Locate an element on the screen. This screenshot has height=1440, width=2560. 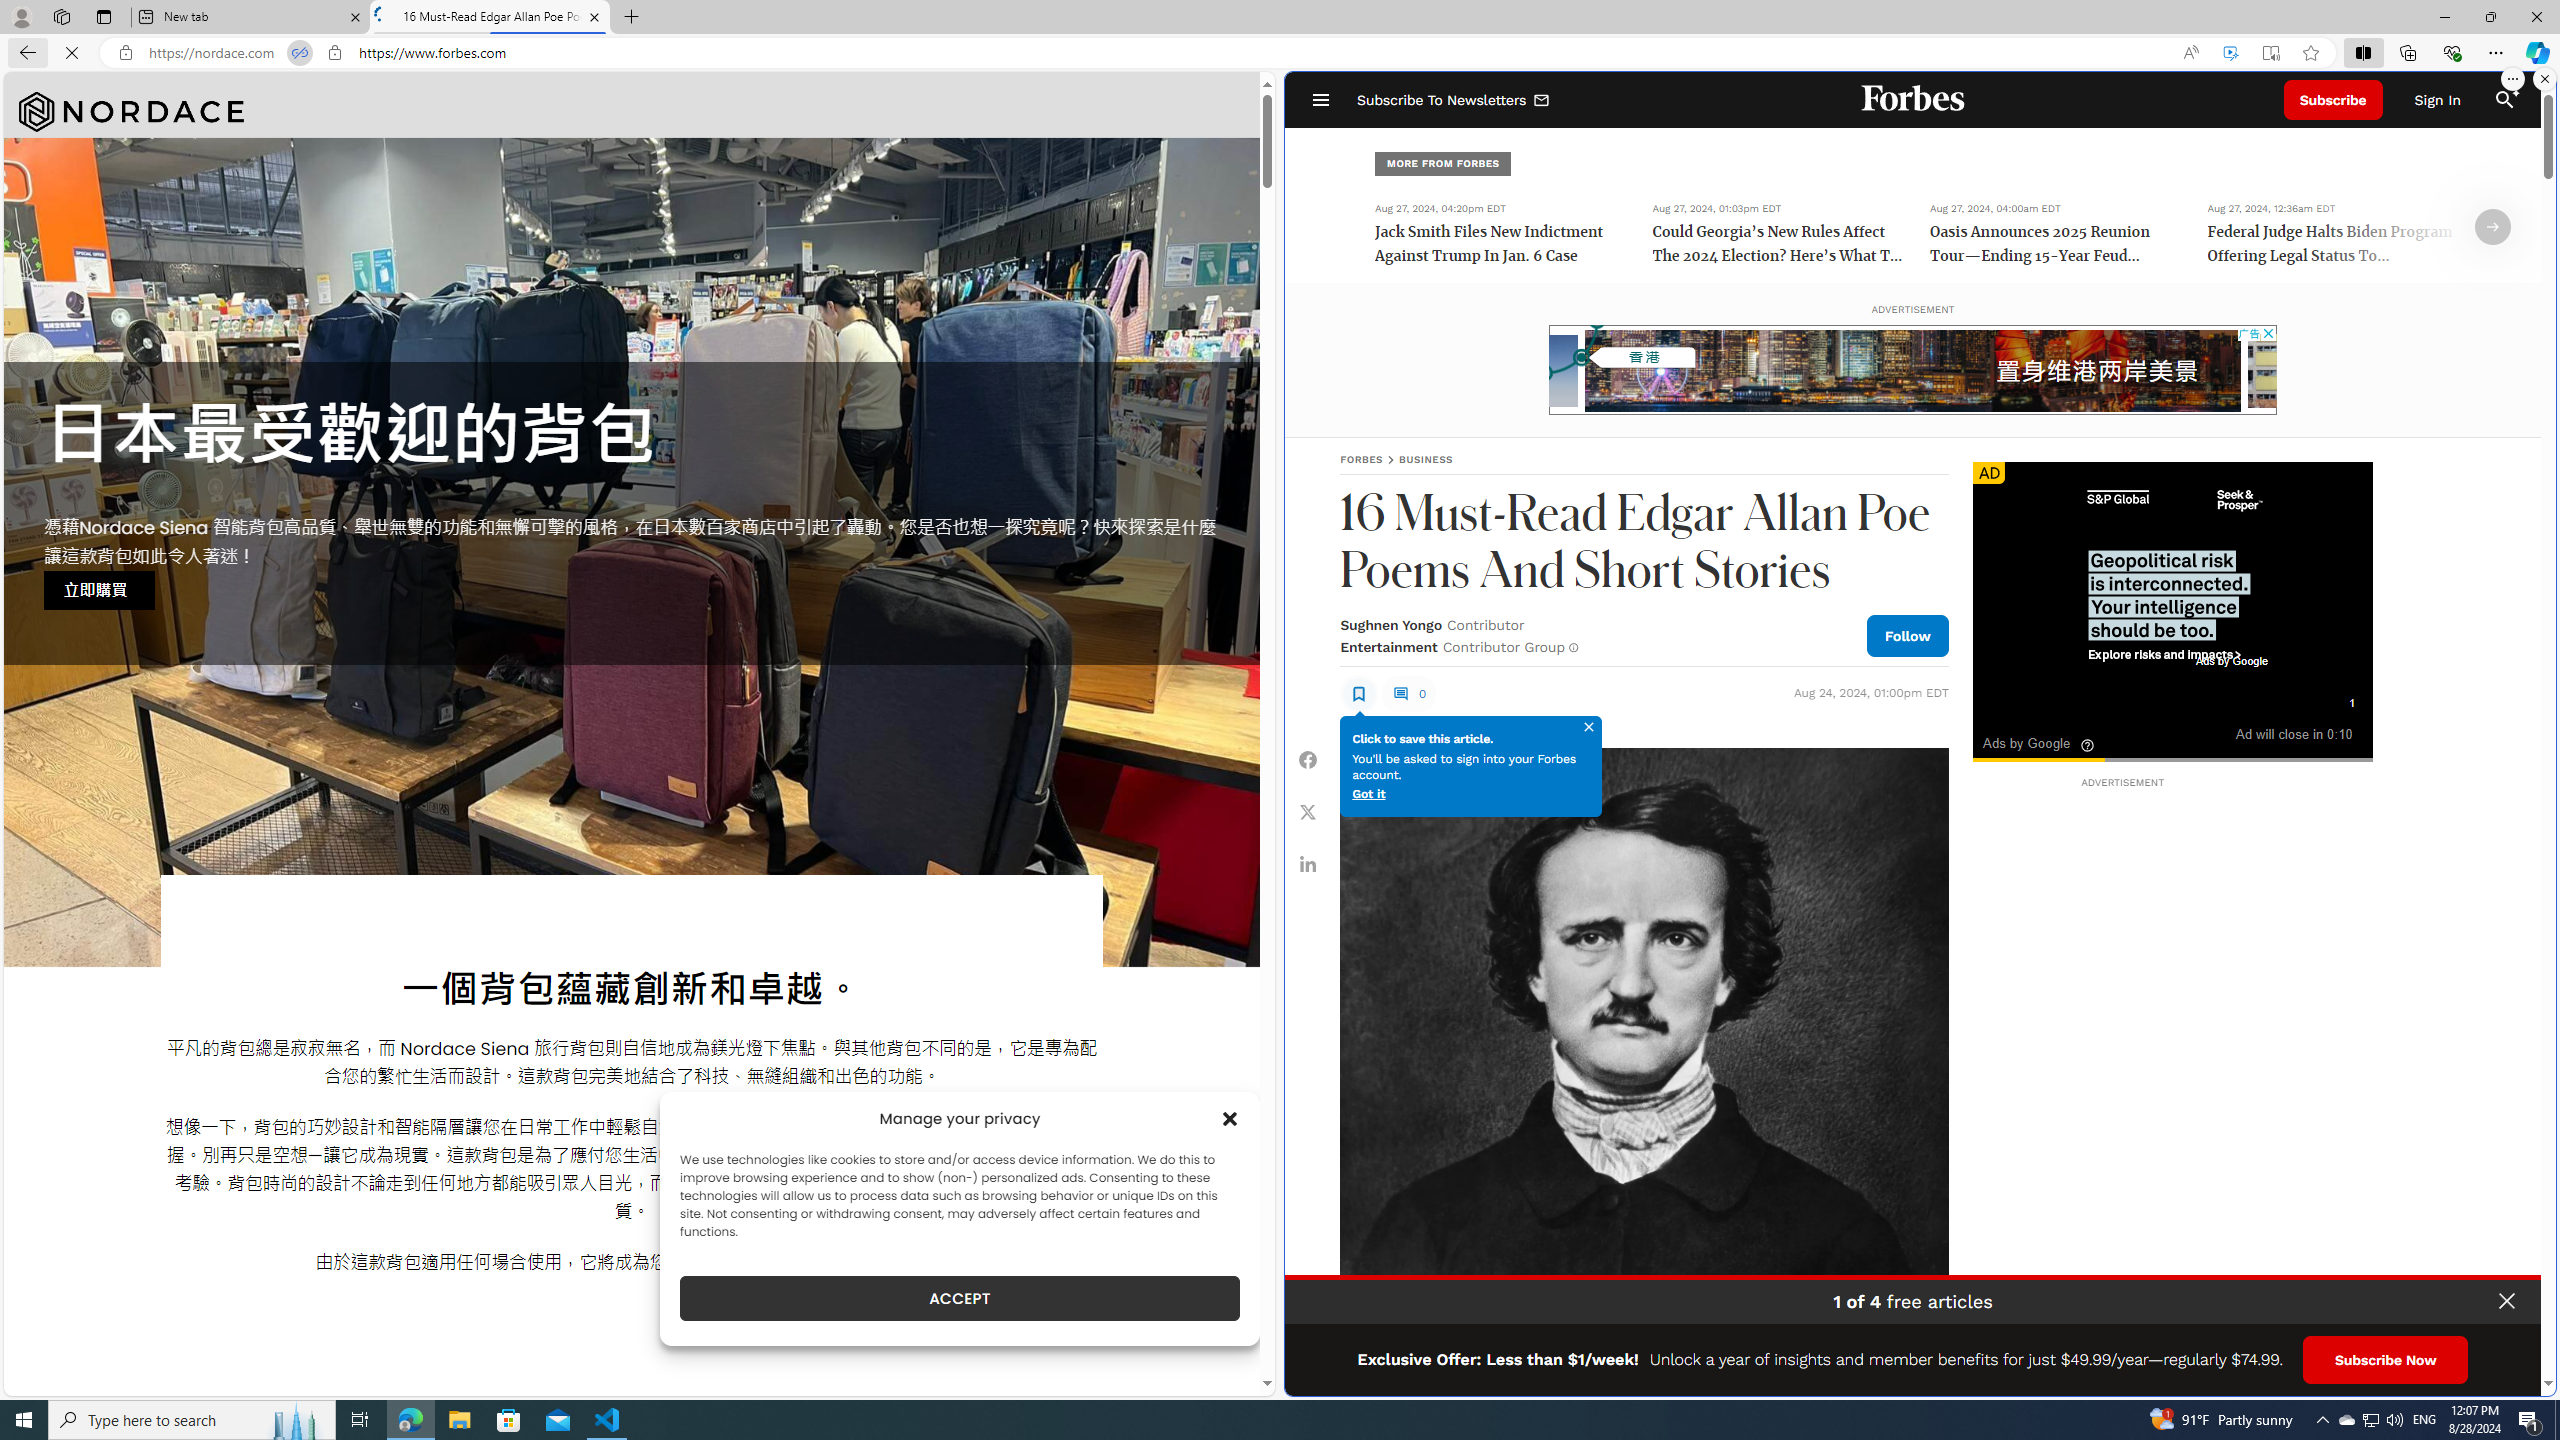
Enhance video is located at coordinates (2230, 53).